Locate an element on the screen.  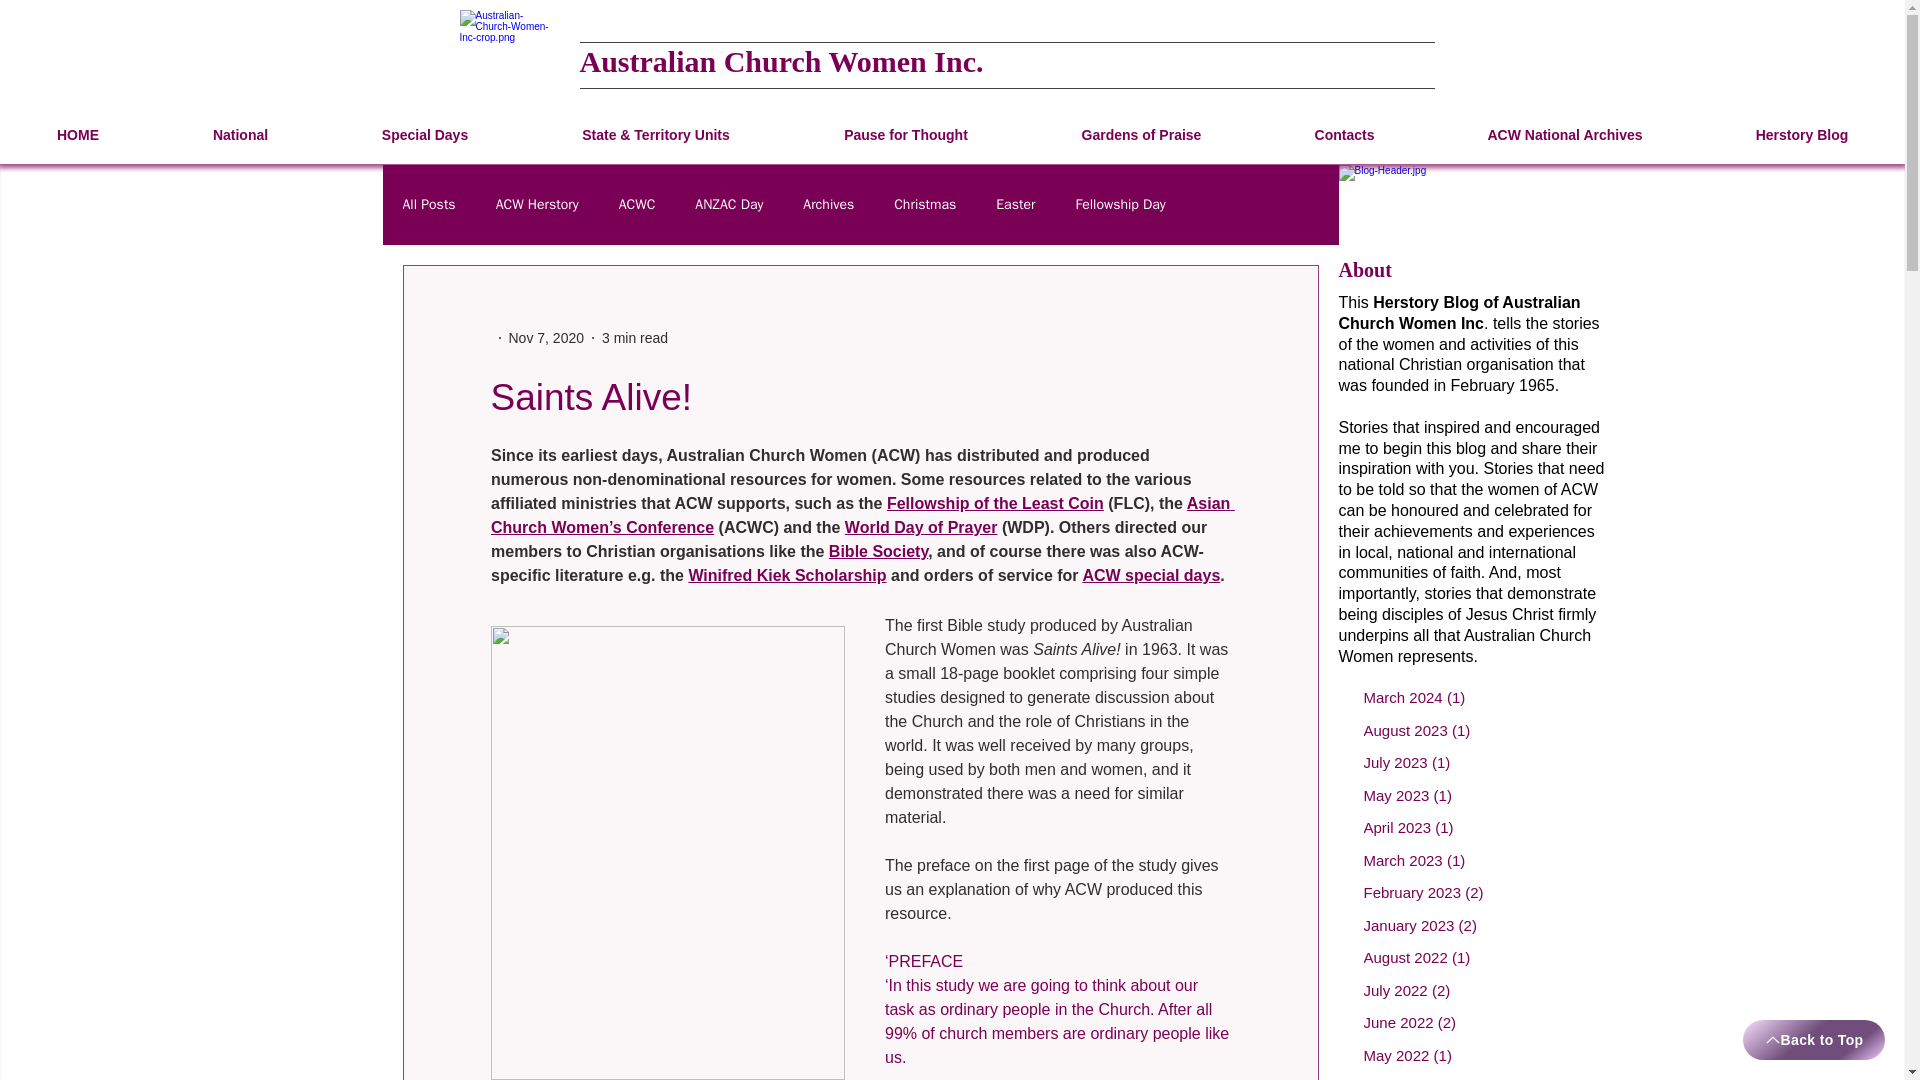
Nov 7, 2020 is located at coordinates (546, 338).